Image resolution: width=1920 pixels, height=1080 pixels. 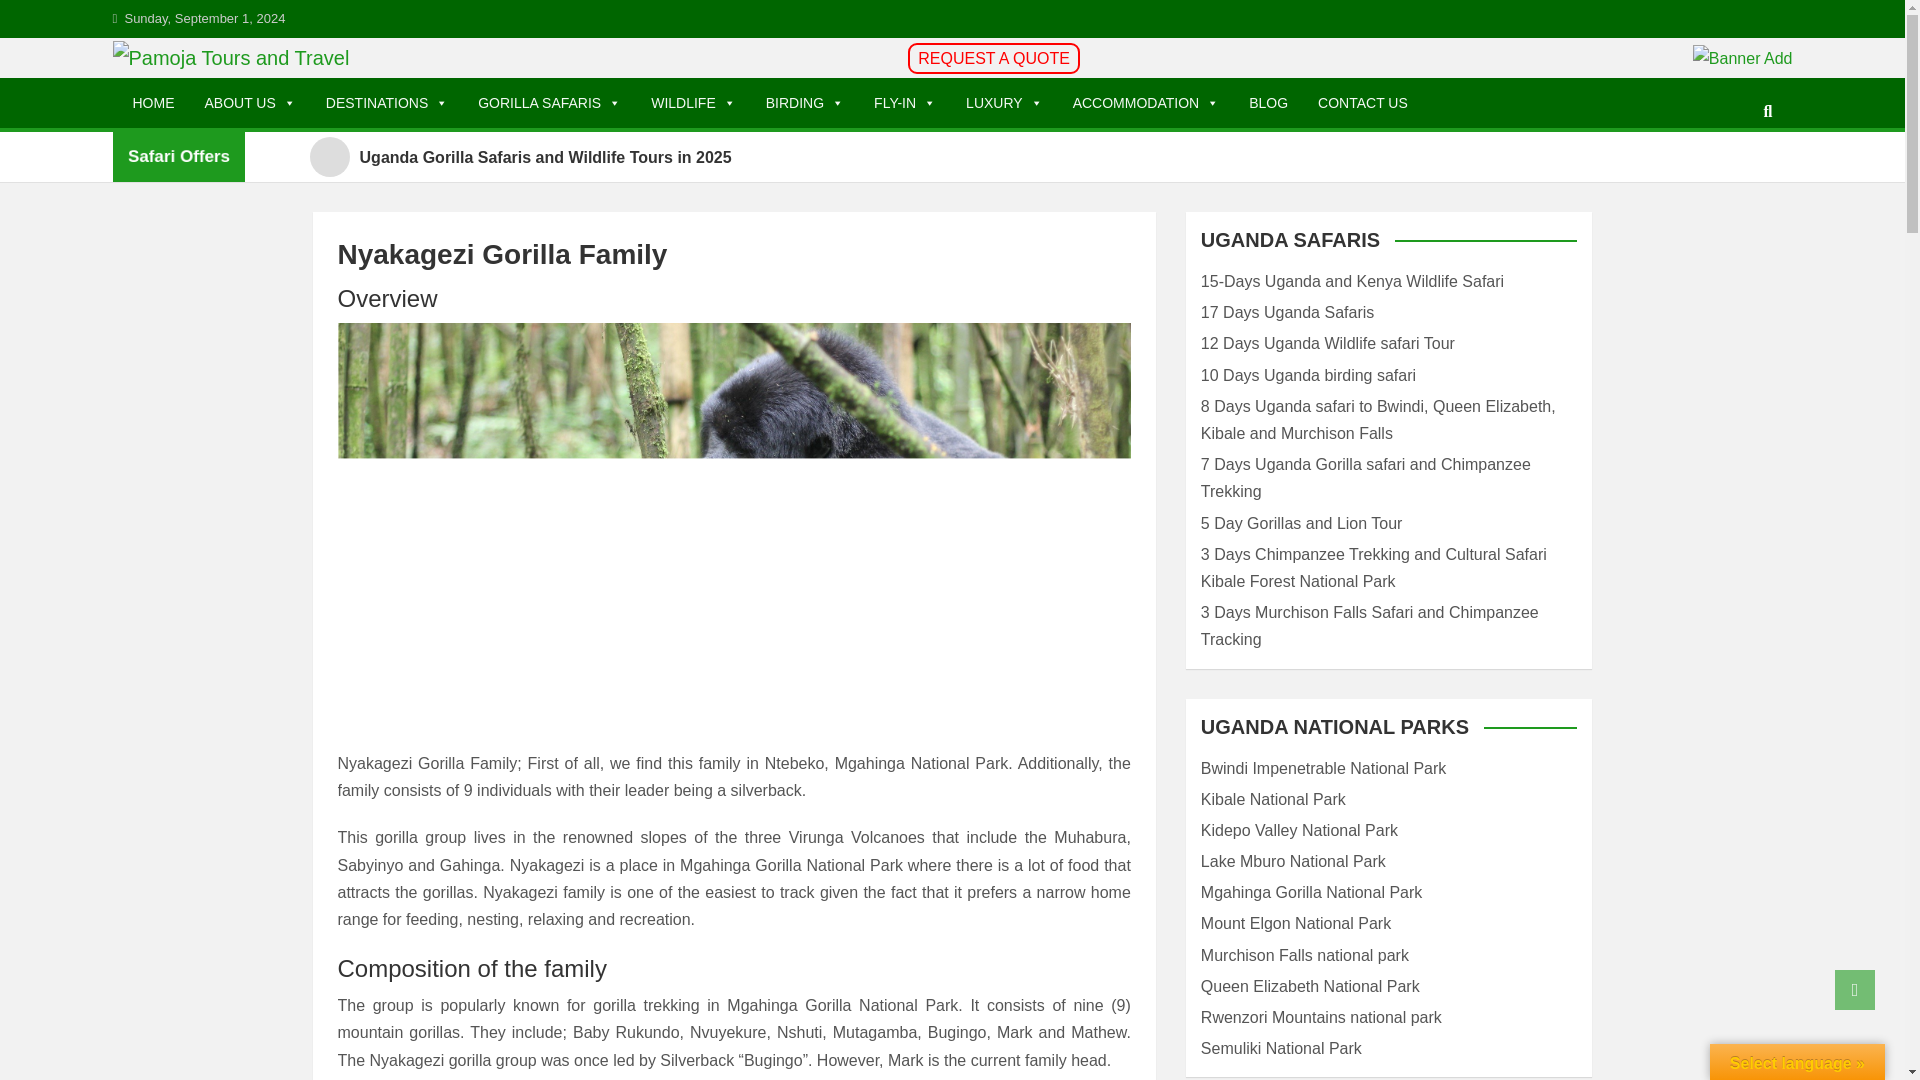 What do you see at coordinates (250, 103) in the screenshot?
I see `ABOUT US` at bounding box center [250, 103].